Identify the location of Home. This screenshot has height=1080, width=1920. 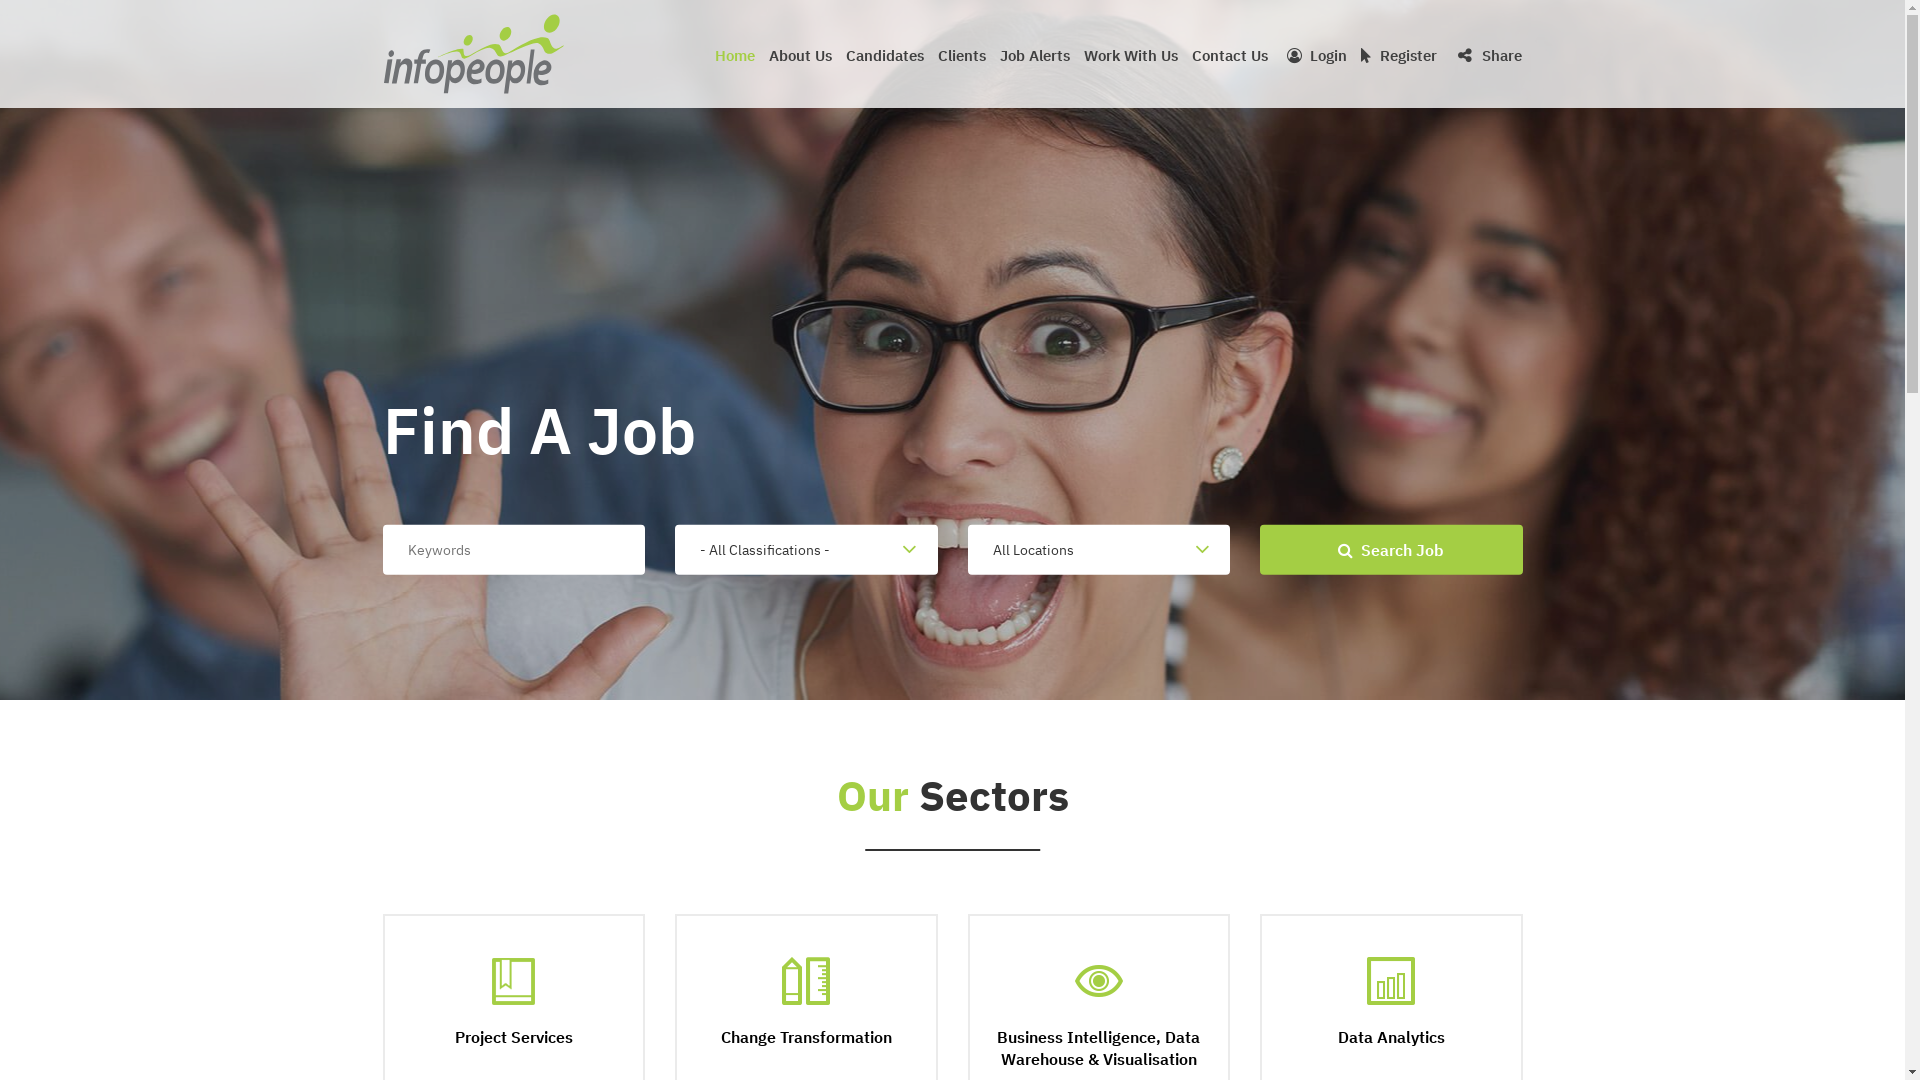
(734, 61).